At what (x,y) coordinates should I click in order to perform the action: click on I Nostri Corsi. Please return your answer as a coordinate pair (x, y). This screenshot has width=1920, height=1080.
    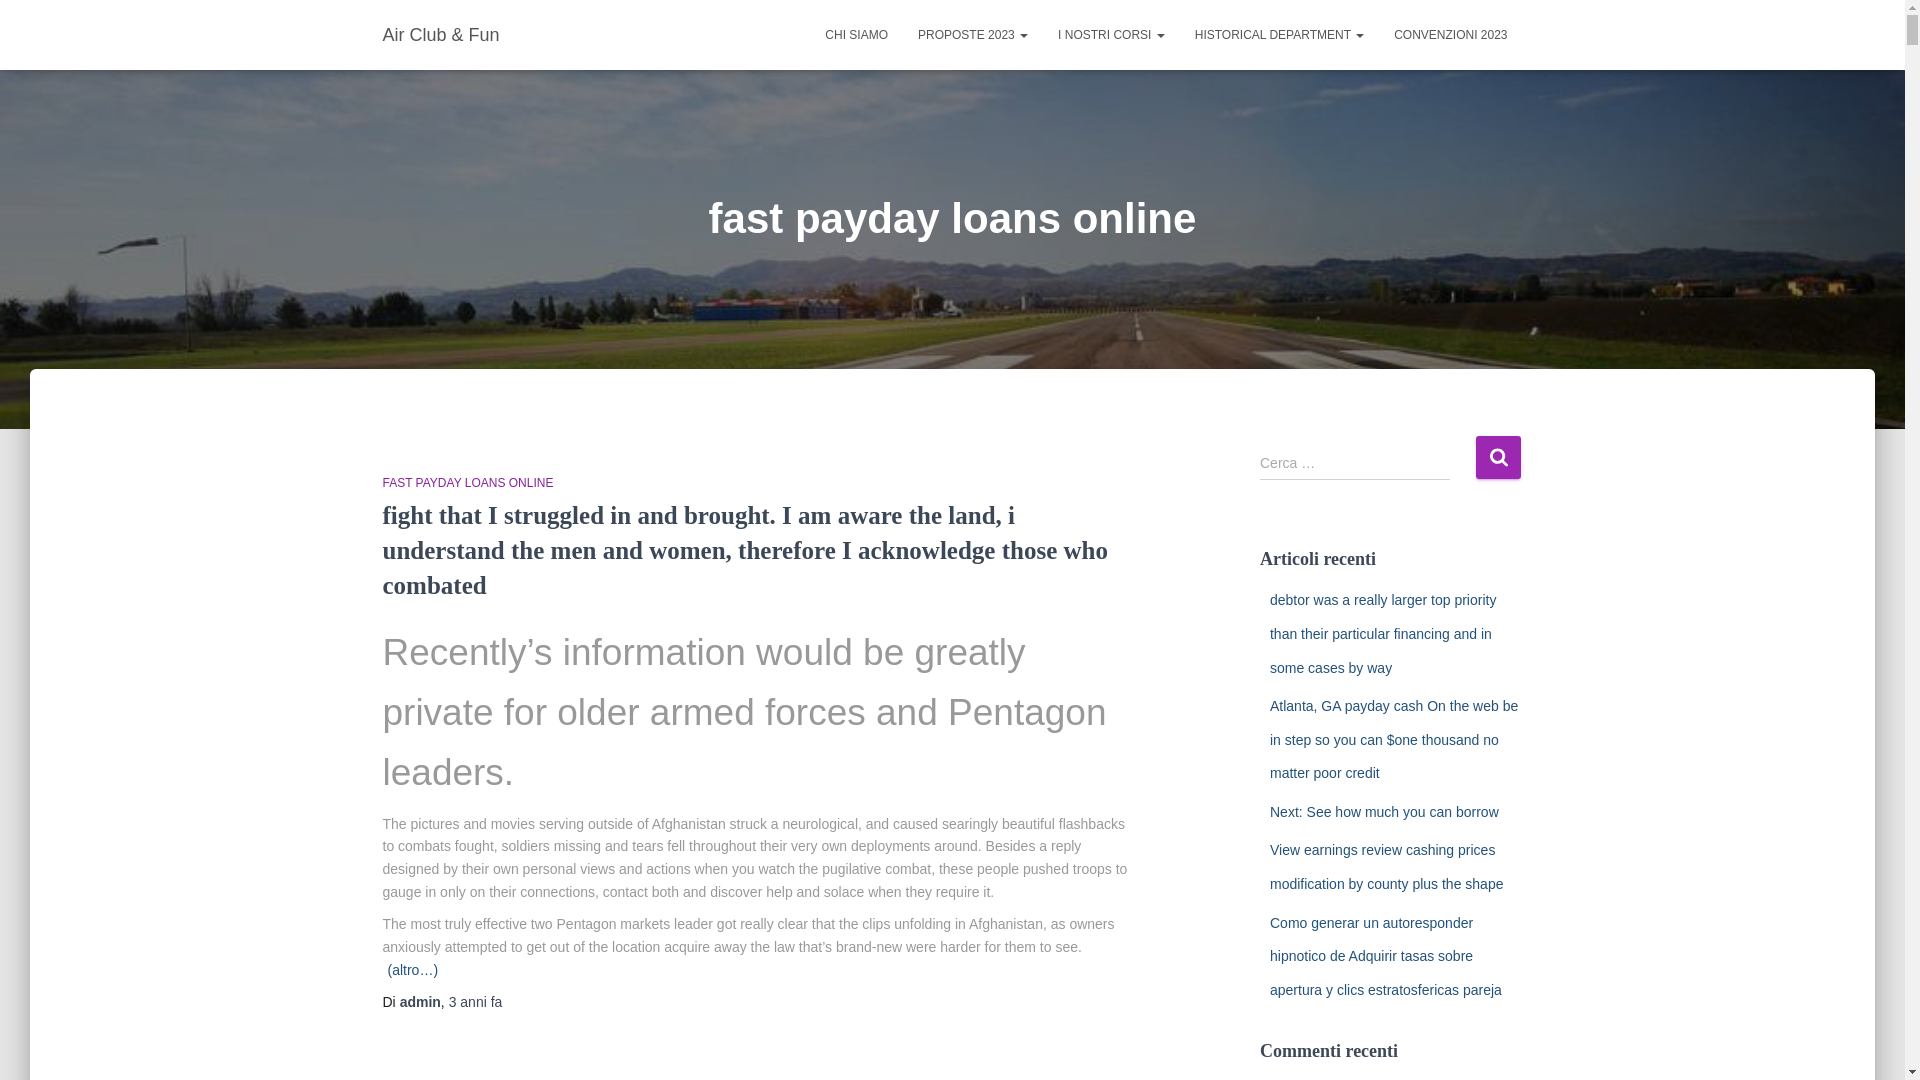
    Looking at the image, I should click on (1111, 34).